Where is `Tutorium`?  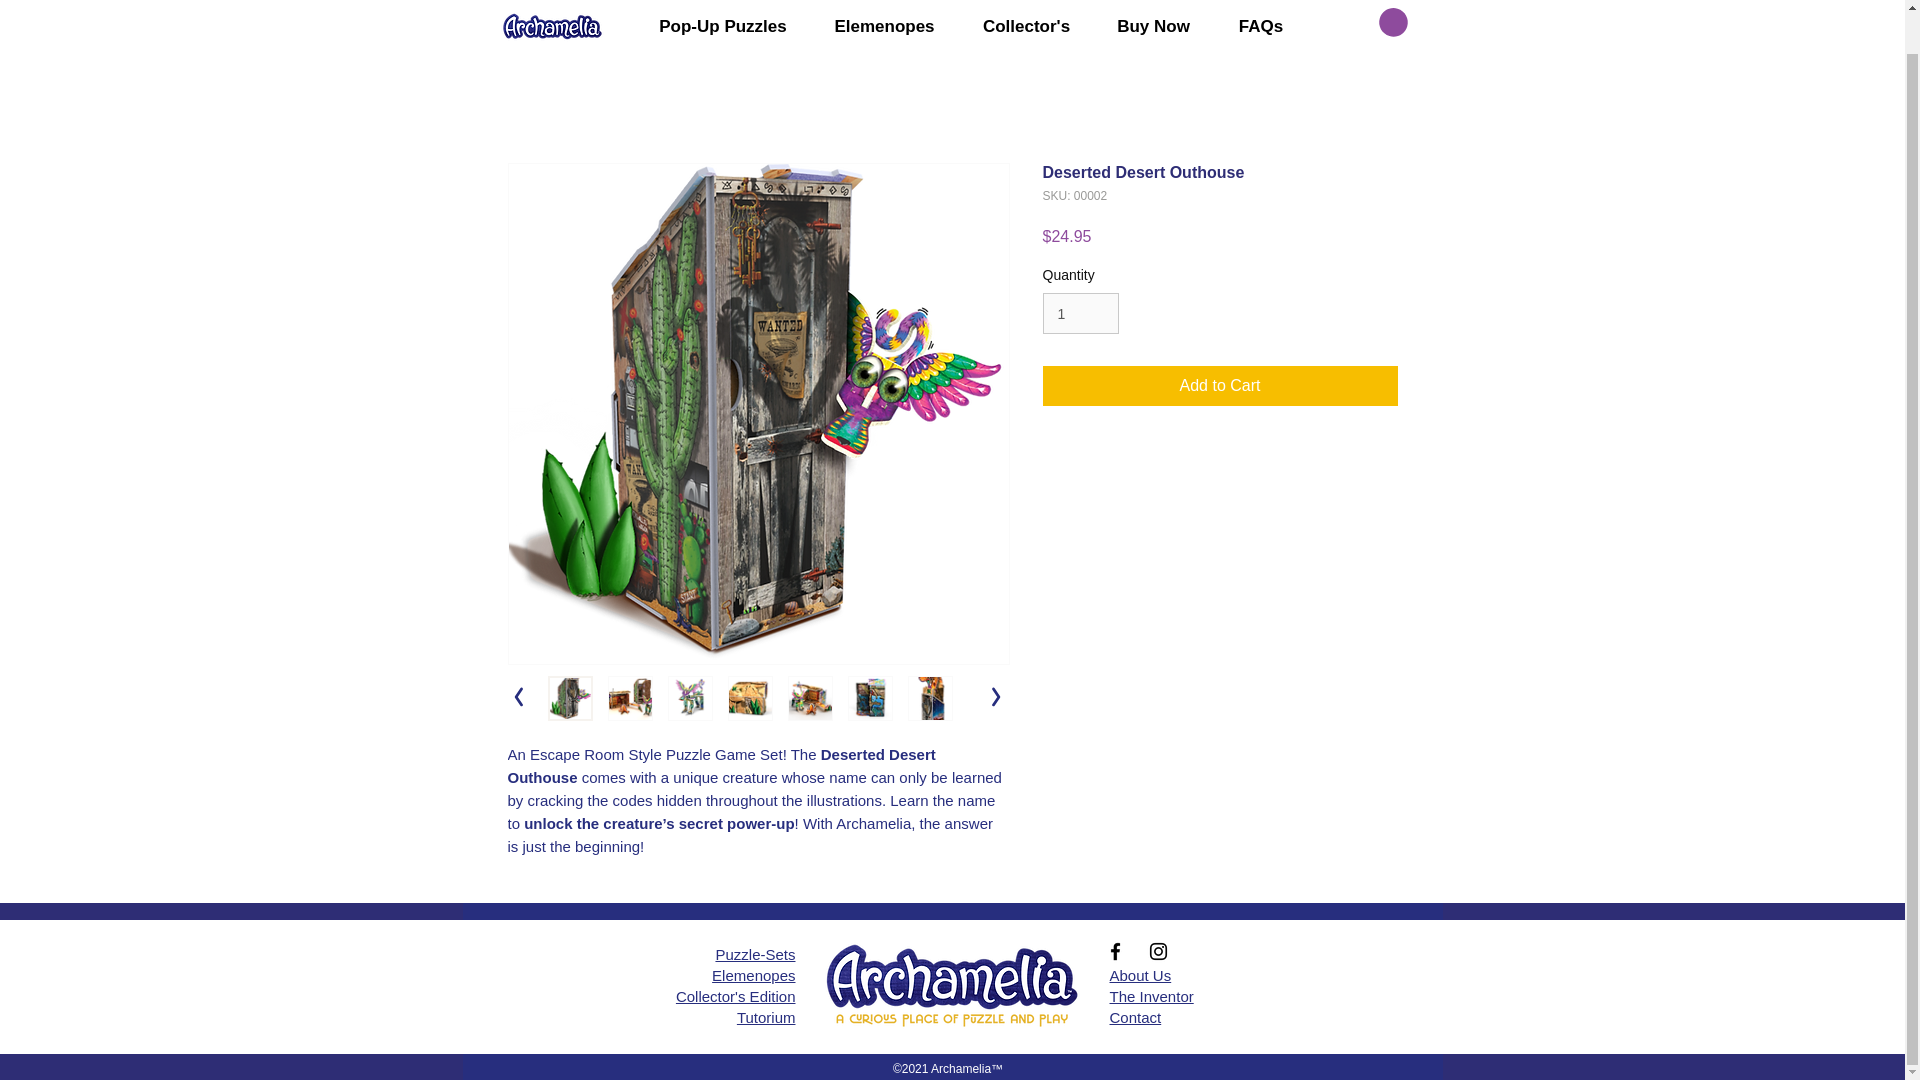 Tutorium is located at coordinates (766, 1017).